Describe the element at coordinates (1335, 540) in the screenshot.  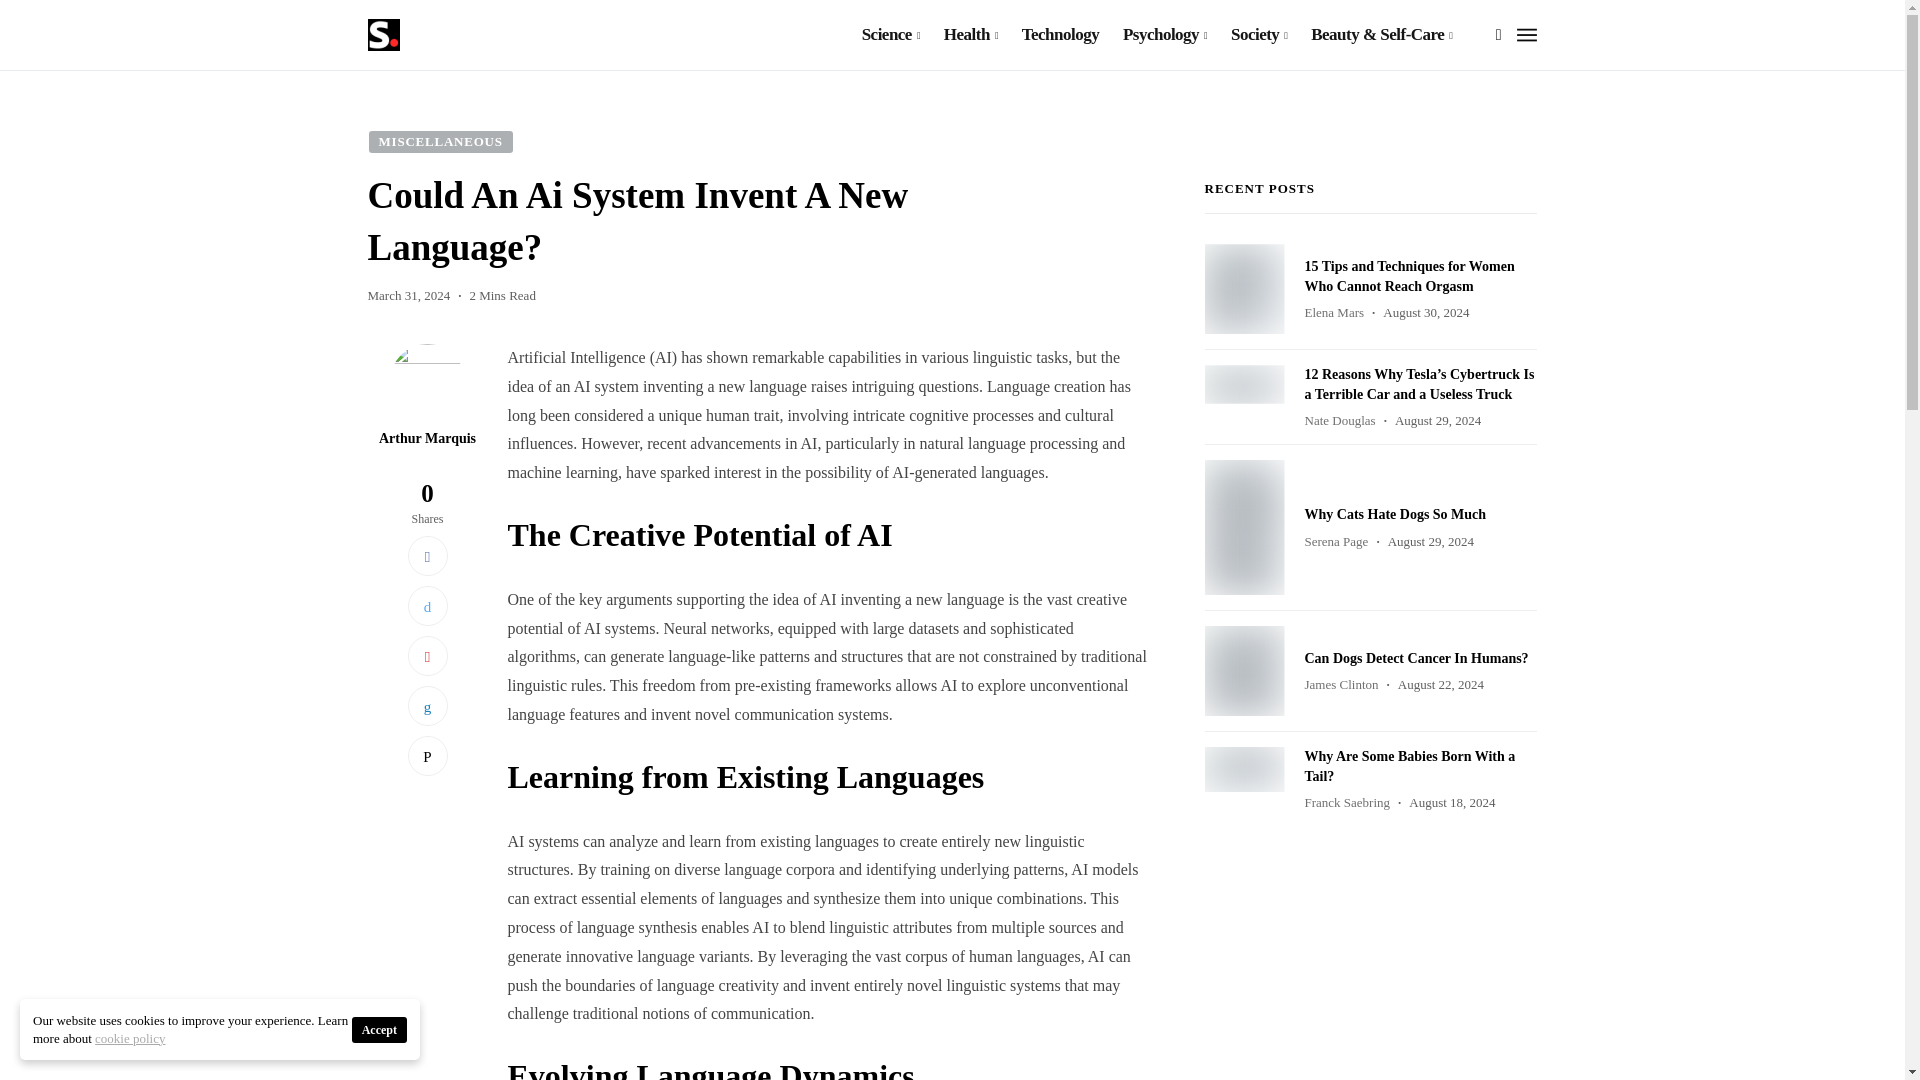
I see `Posts by Serena Page` at that location.